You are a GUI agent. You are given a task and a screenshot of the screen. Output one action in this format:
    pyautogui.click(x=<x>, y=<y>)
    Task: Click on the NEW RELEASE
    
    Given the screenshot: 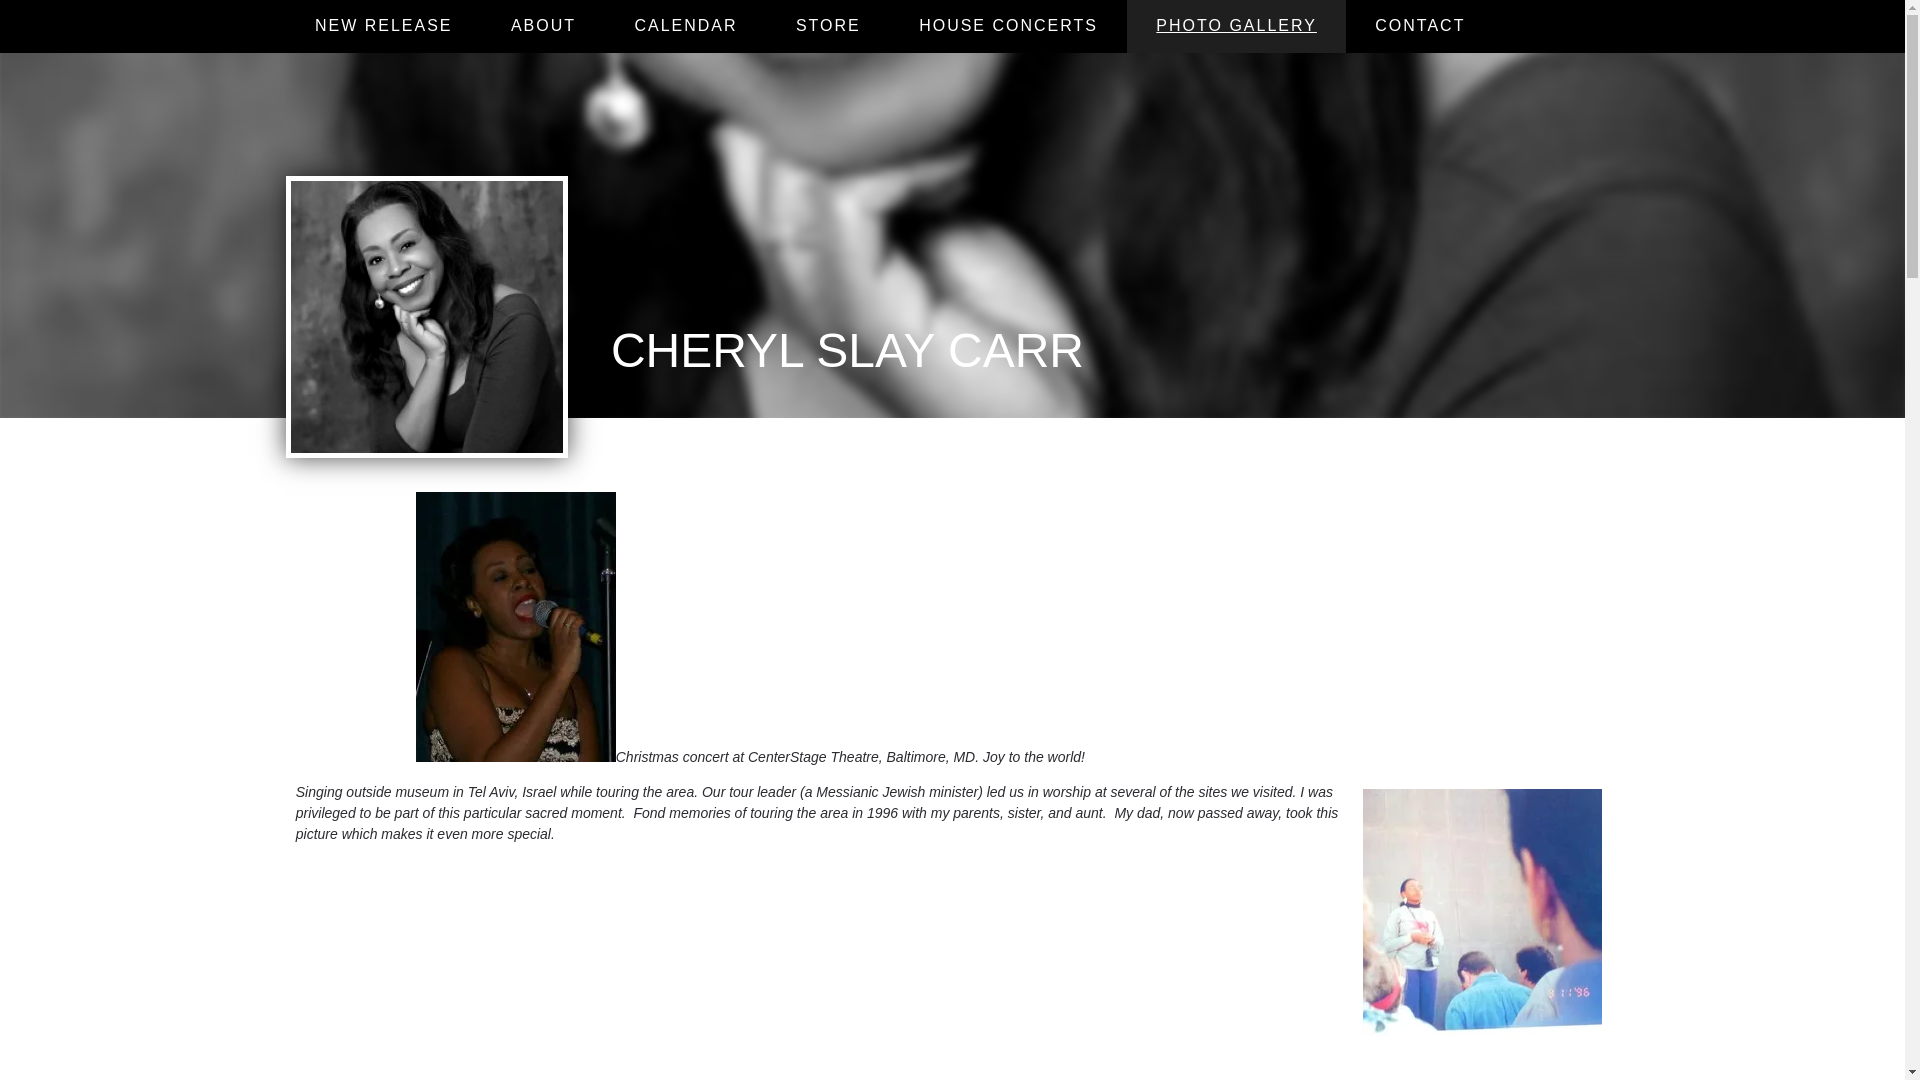 What is the action you would take?
    pyautogui.click(x=384, y=26)
    